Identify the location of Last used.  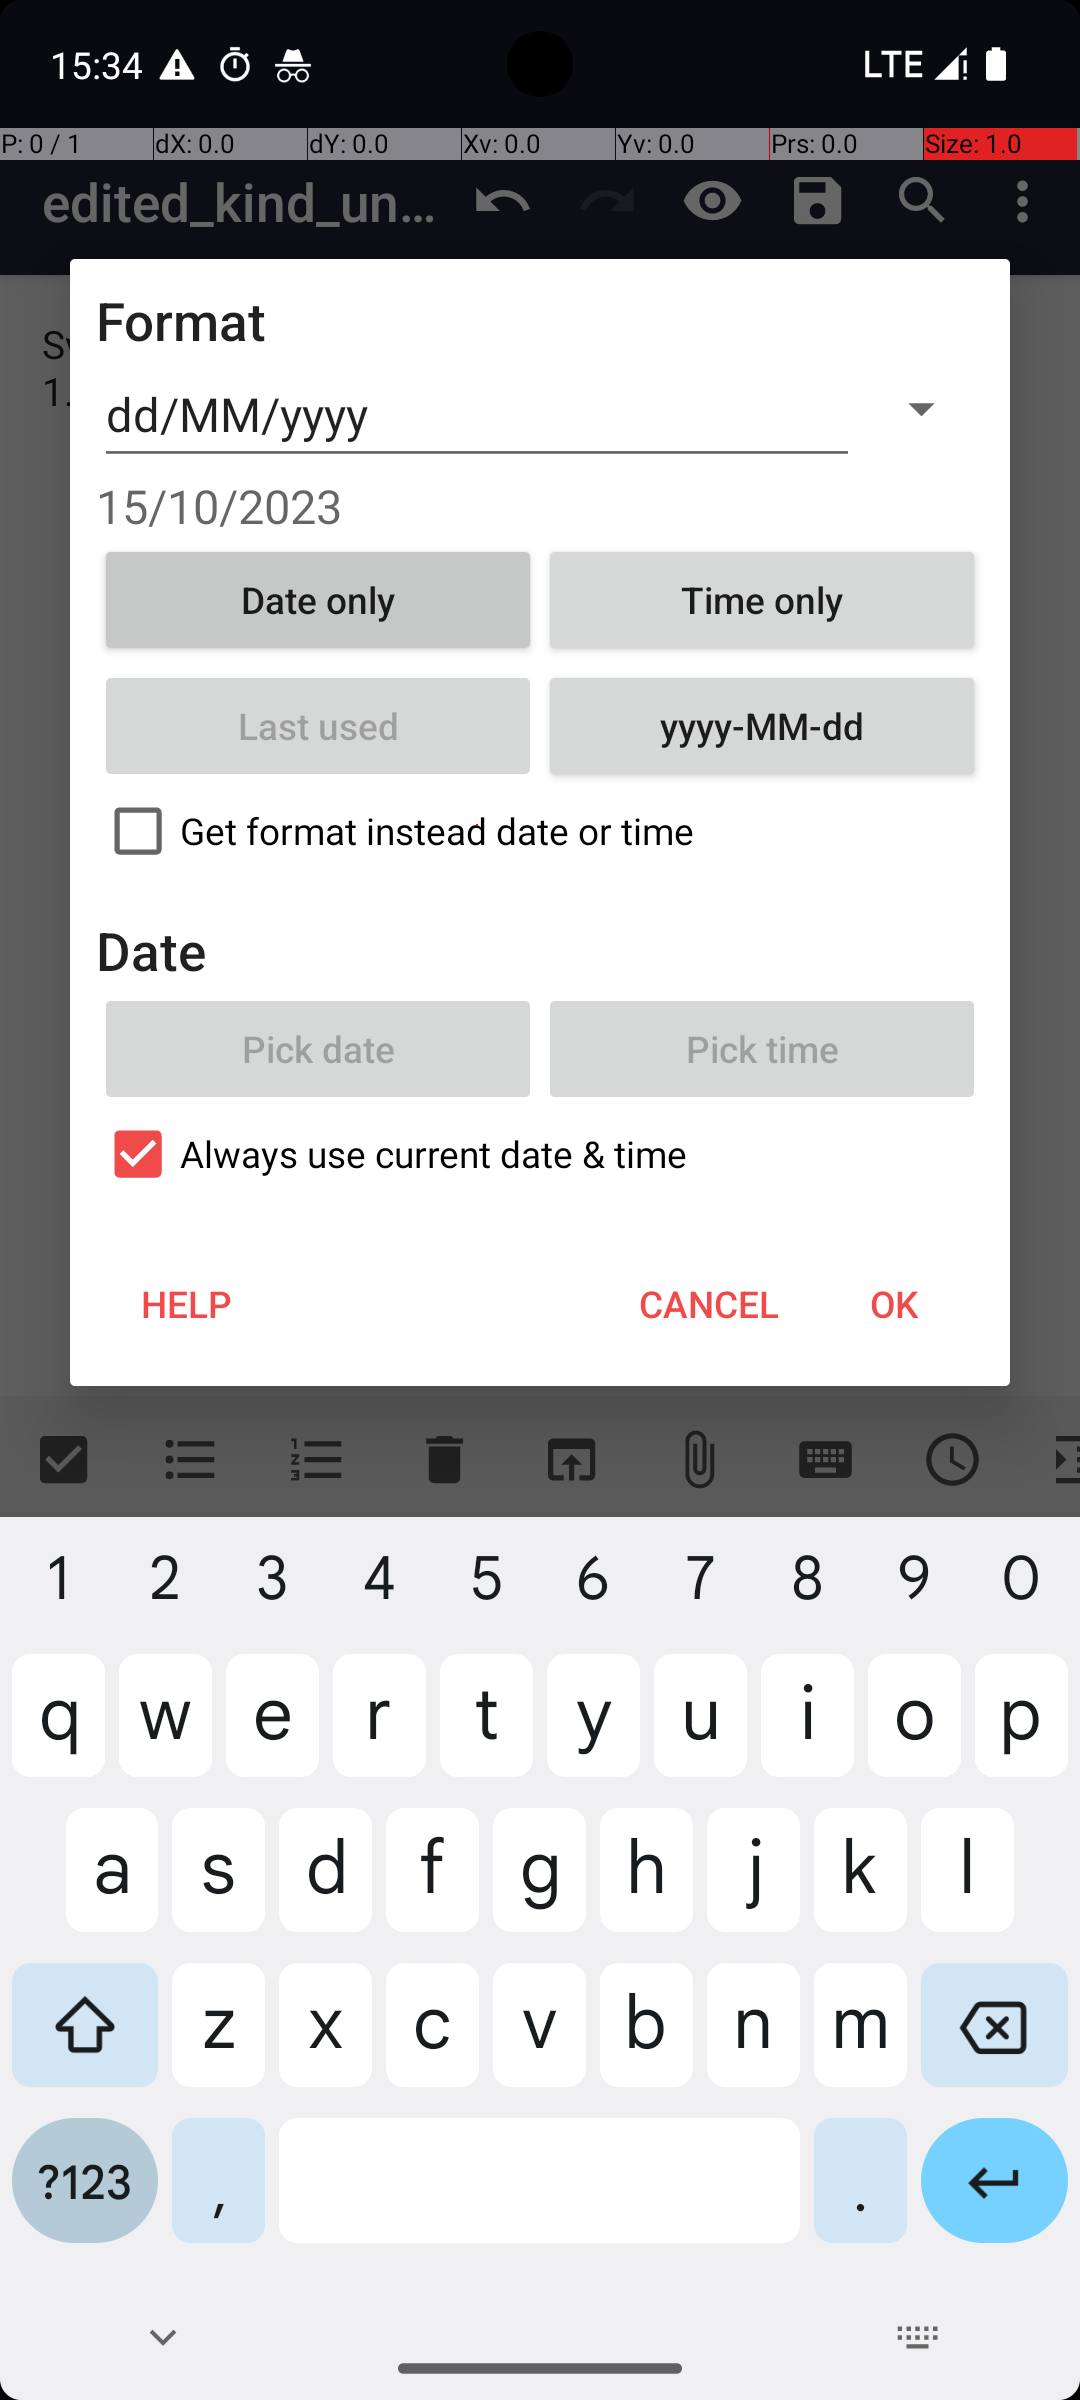
(318, 726).